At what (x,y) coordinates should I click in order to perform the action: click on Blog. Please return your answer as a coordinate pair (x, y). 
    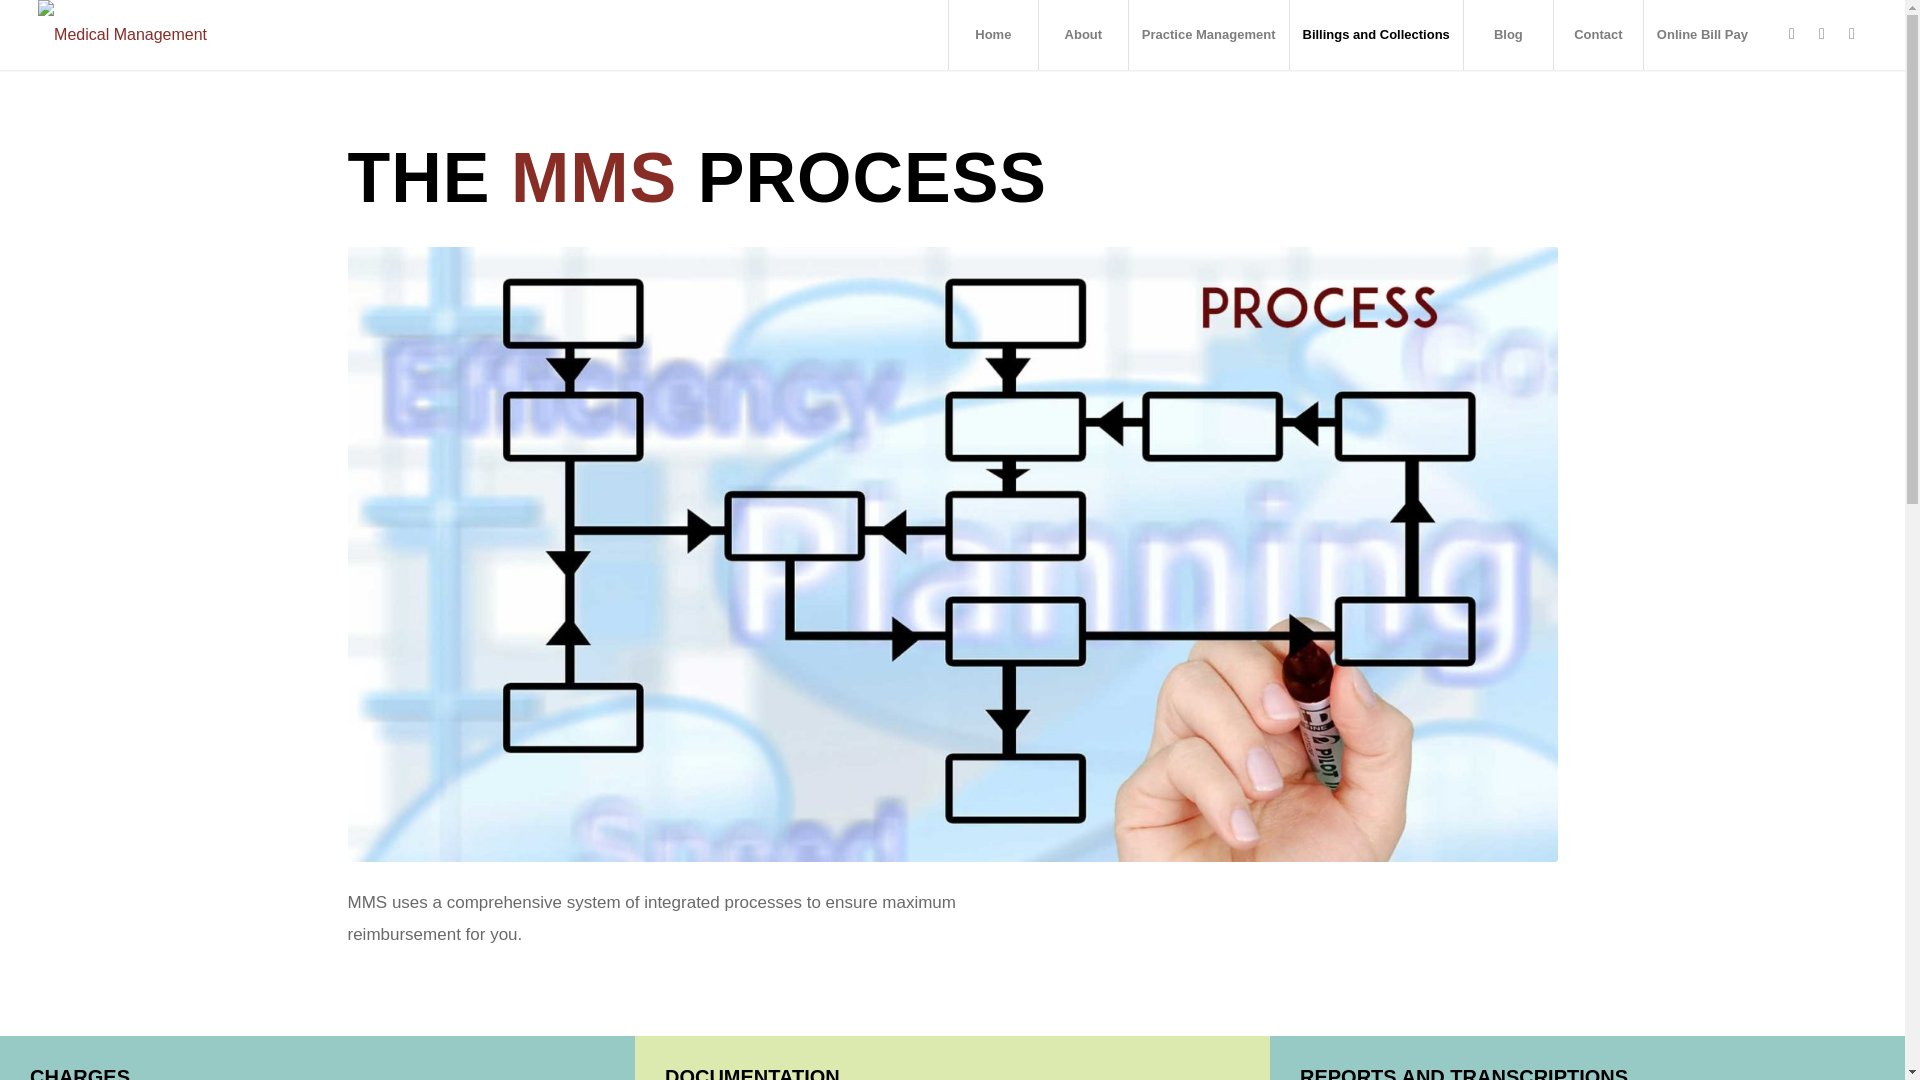
    Looking at the image, I should click on (1508, 35).